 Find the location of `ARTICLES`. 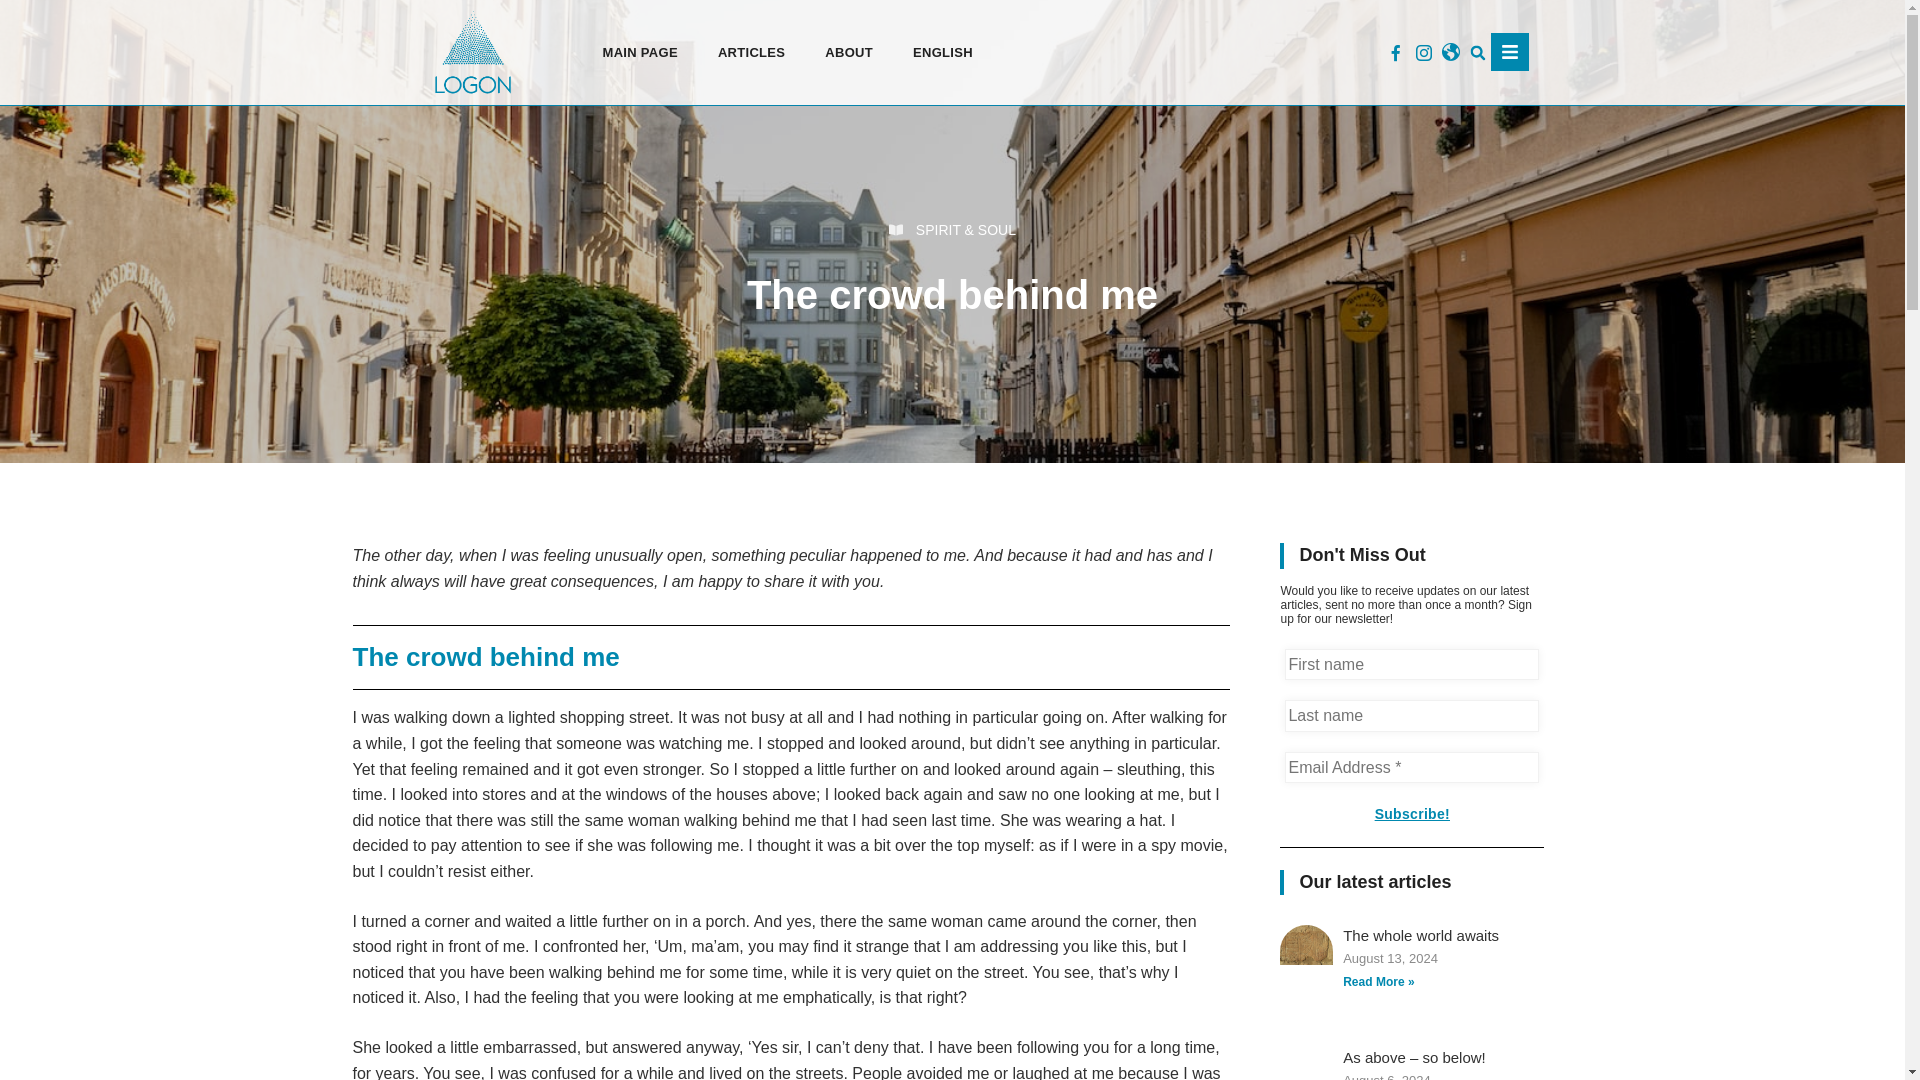

ARTICLES is located at coordinates (751, 52).